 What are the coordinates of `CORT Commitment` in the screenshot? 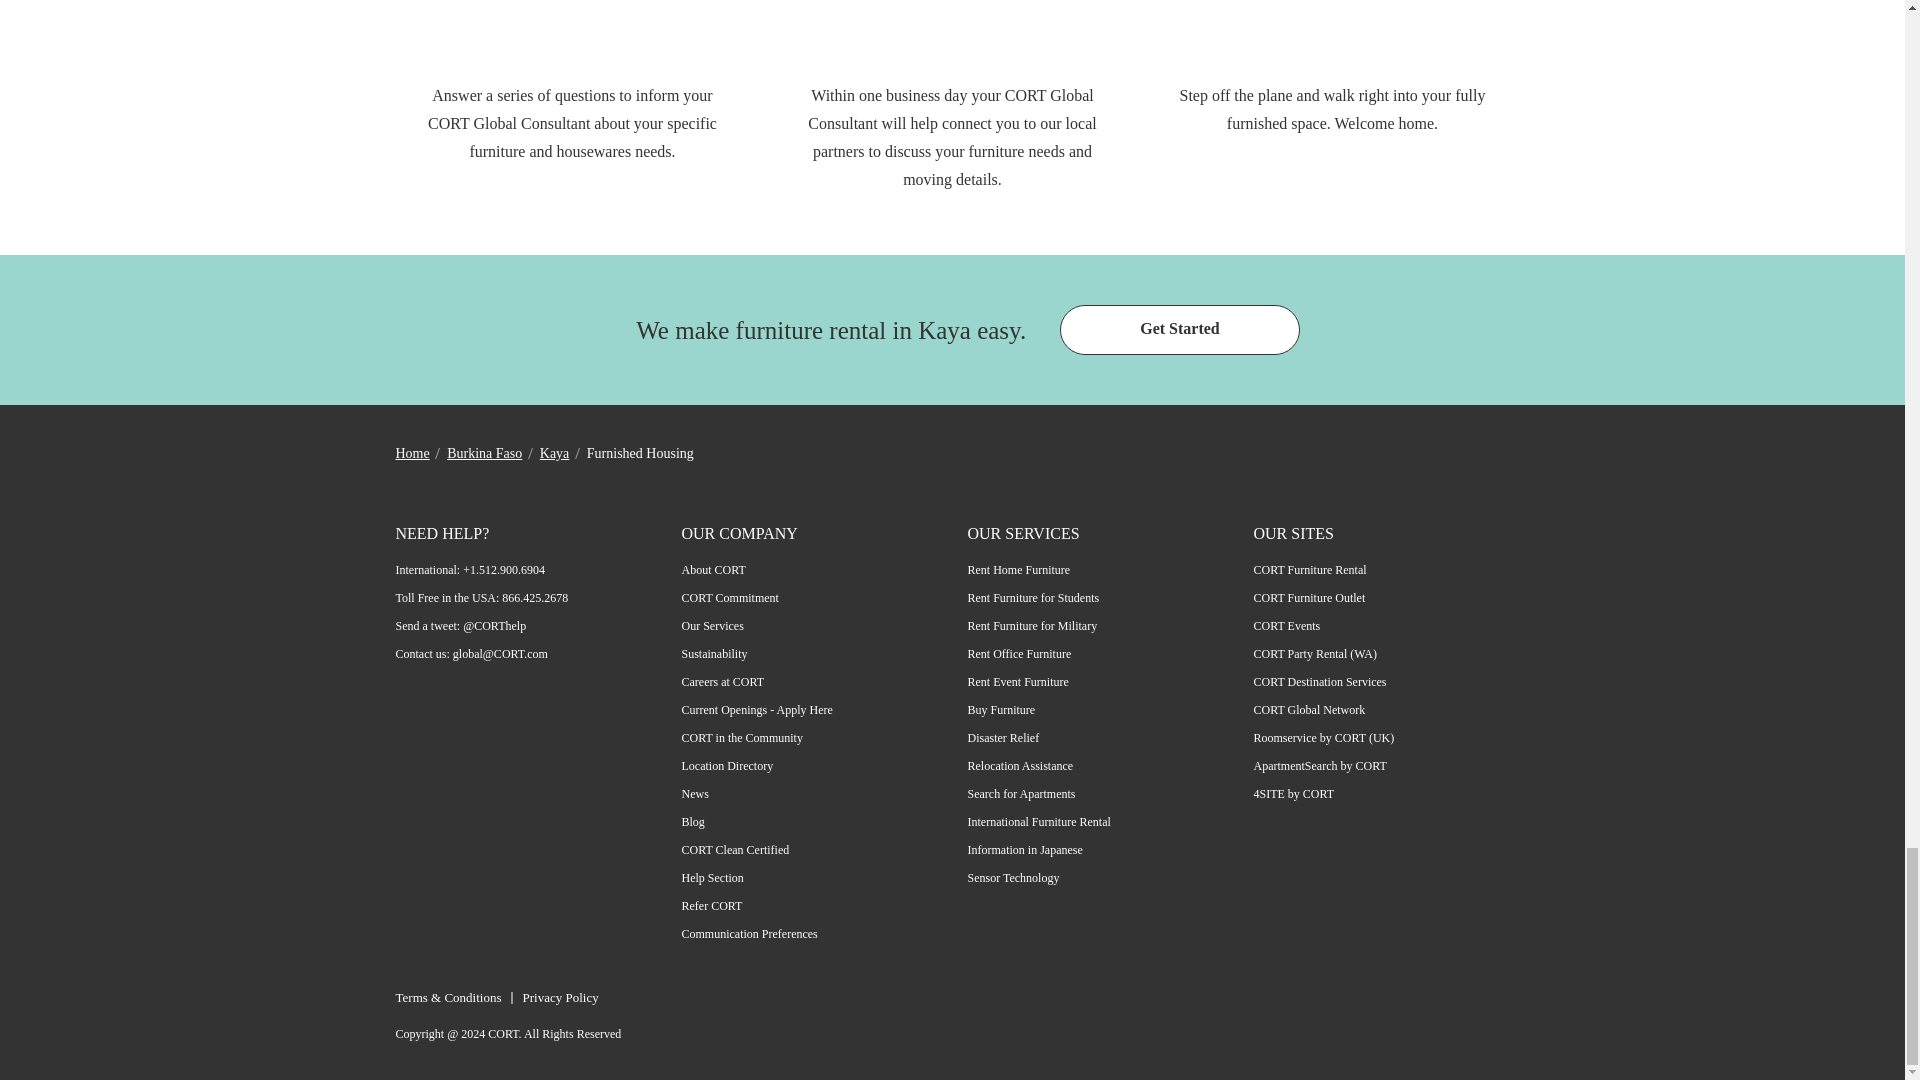 It's located at (730, 597).